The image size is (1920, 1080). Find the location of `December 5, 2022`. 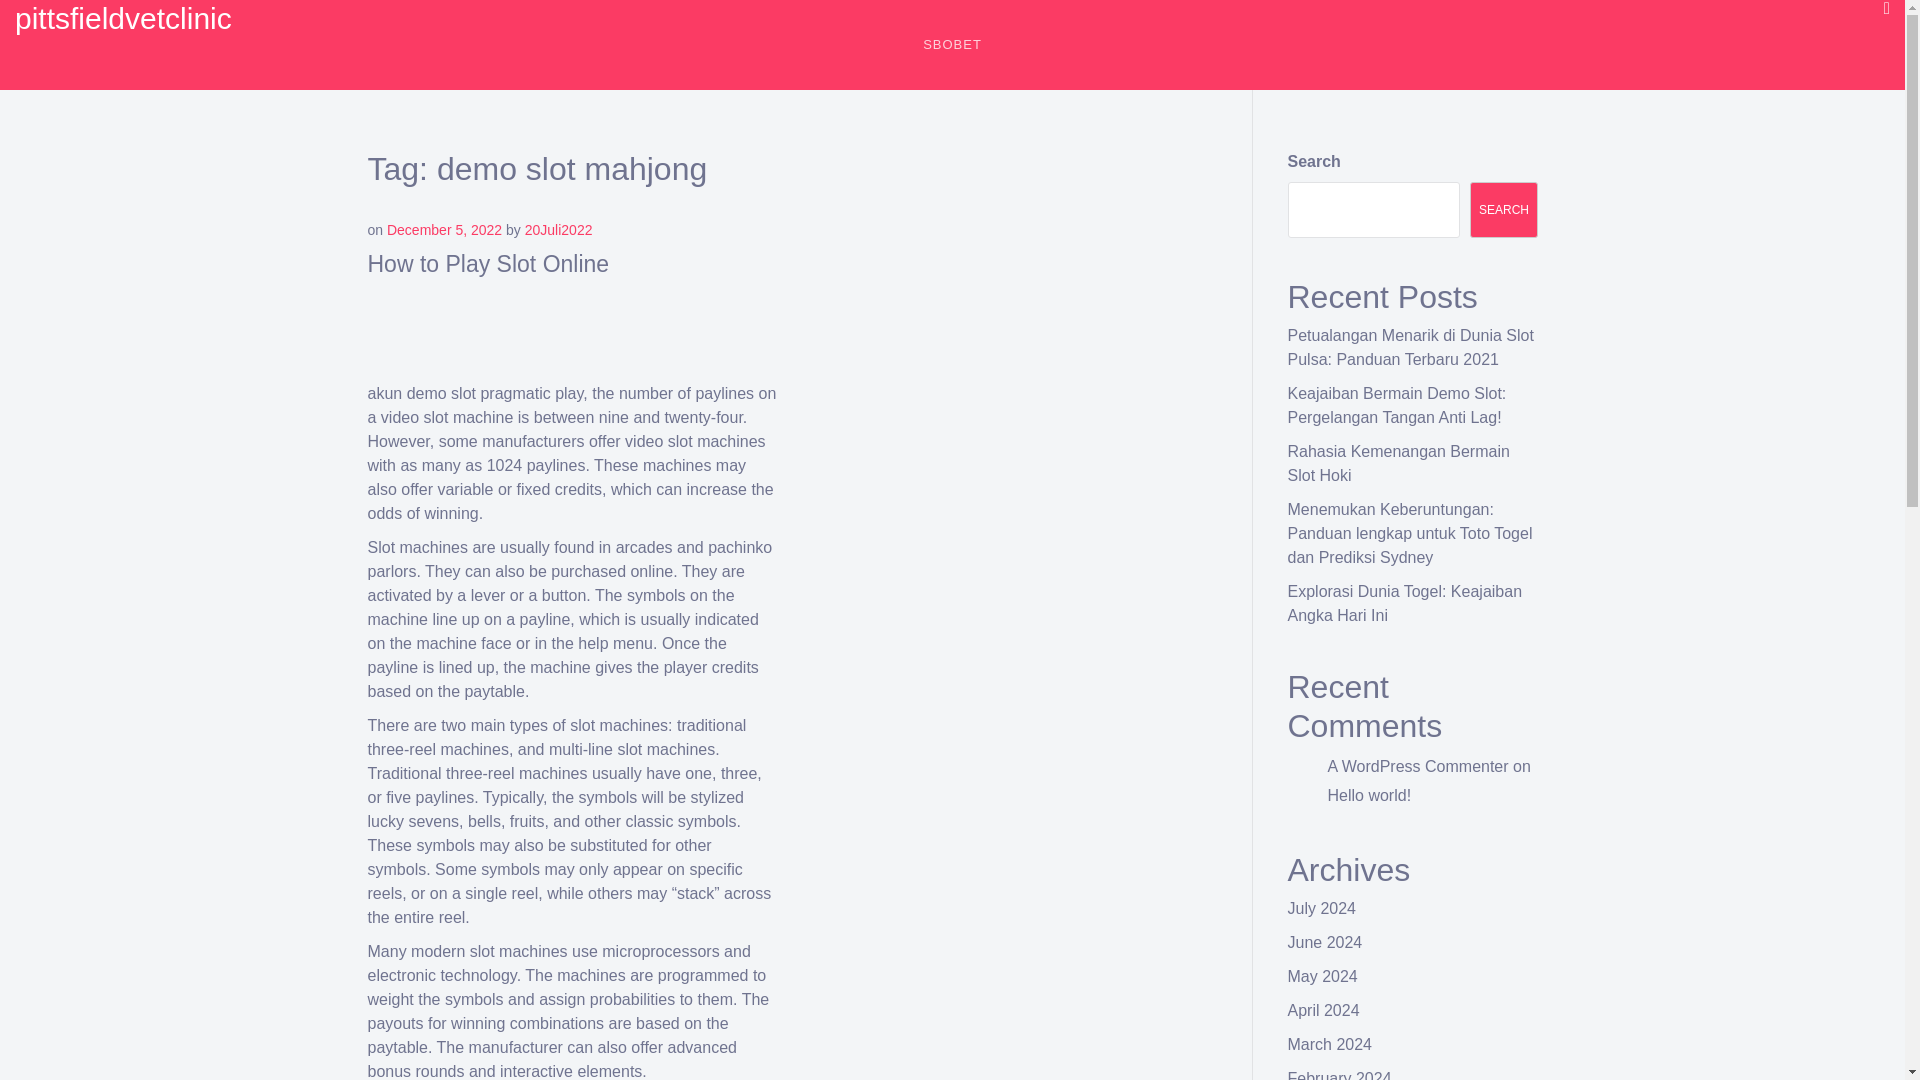

December 5, 2022 is located at coordinates (444, 230).